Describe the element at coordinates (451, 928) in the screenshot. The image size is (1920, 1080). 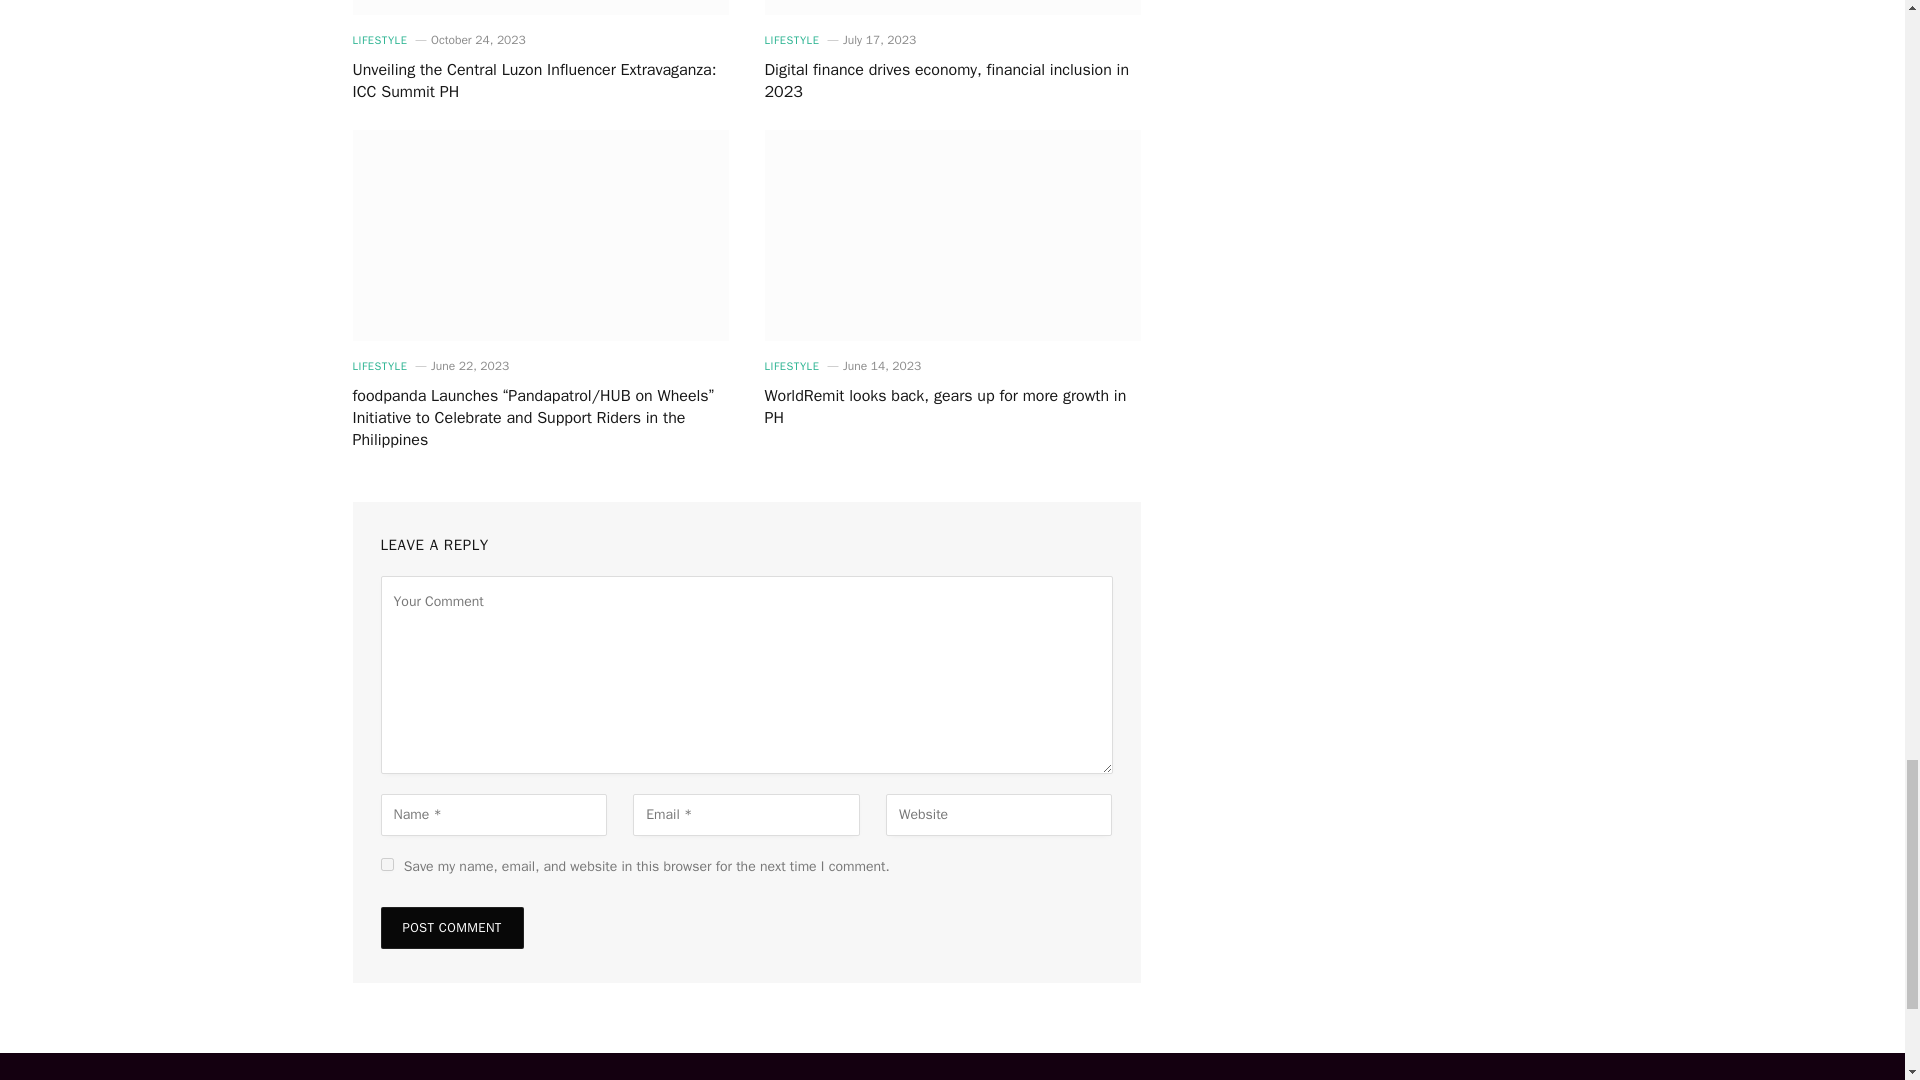
I see `Post Comment` at that location.